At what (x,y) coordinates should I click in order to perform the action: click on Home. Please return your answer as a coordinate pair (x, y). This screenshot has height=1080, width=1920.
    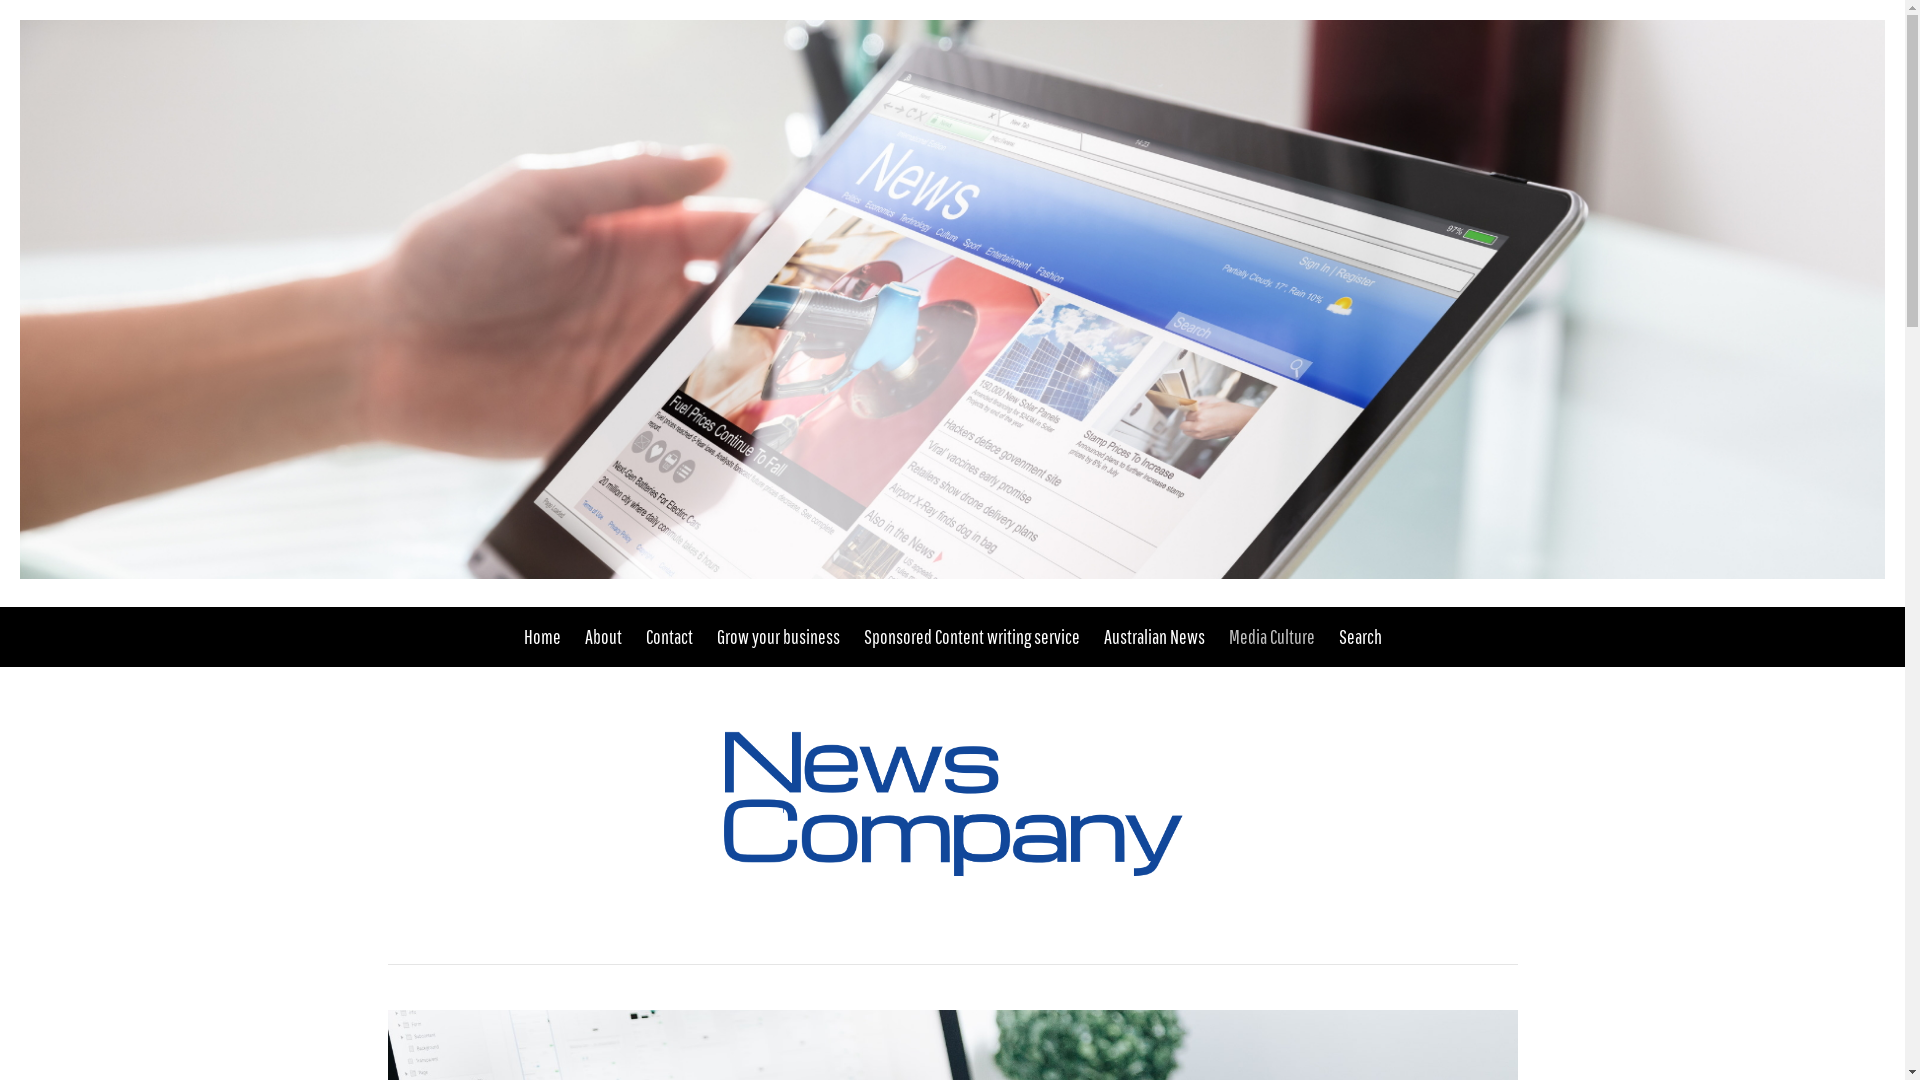
    Looking at the image, I should click on (548, 637).